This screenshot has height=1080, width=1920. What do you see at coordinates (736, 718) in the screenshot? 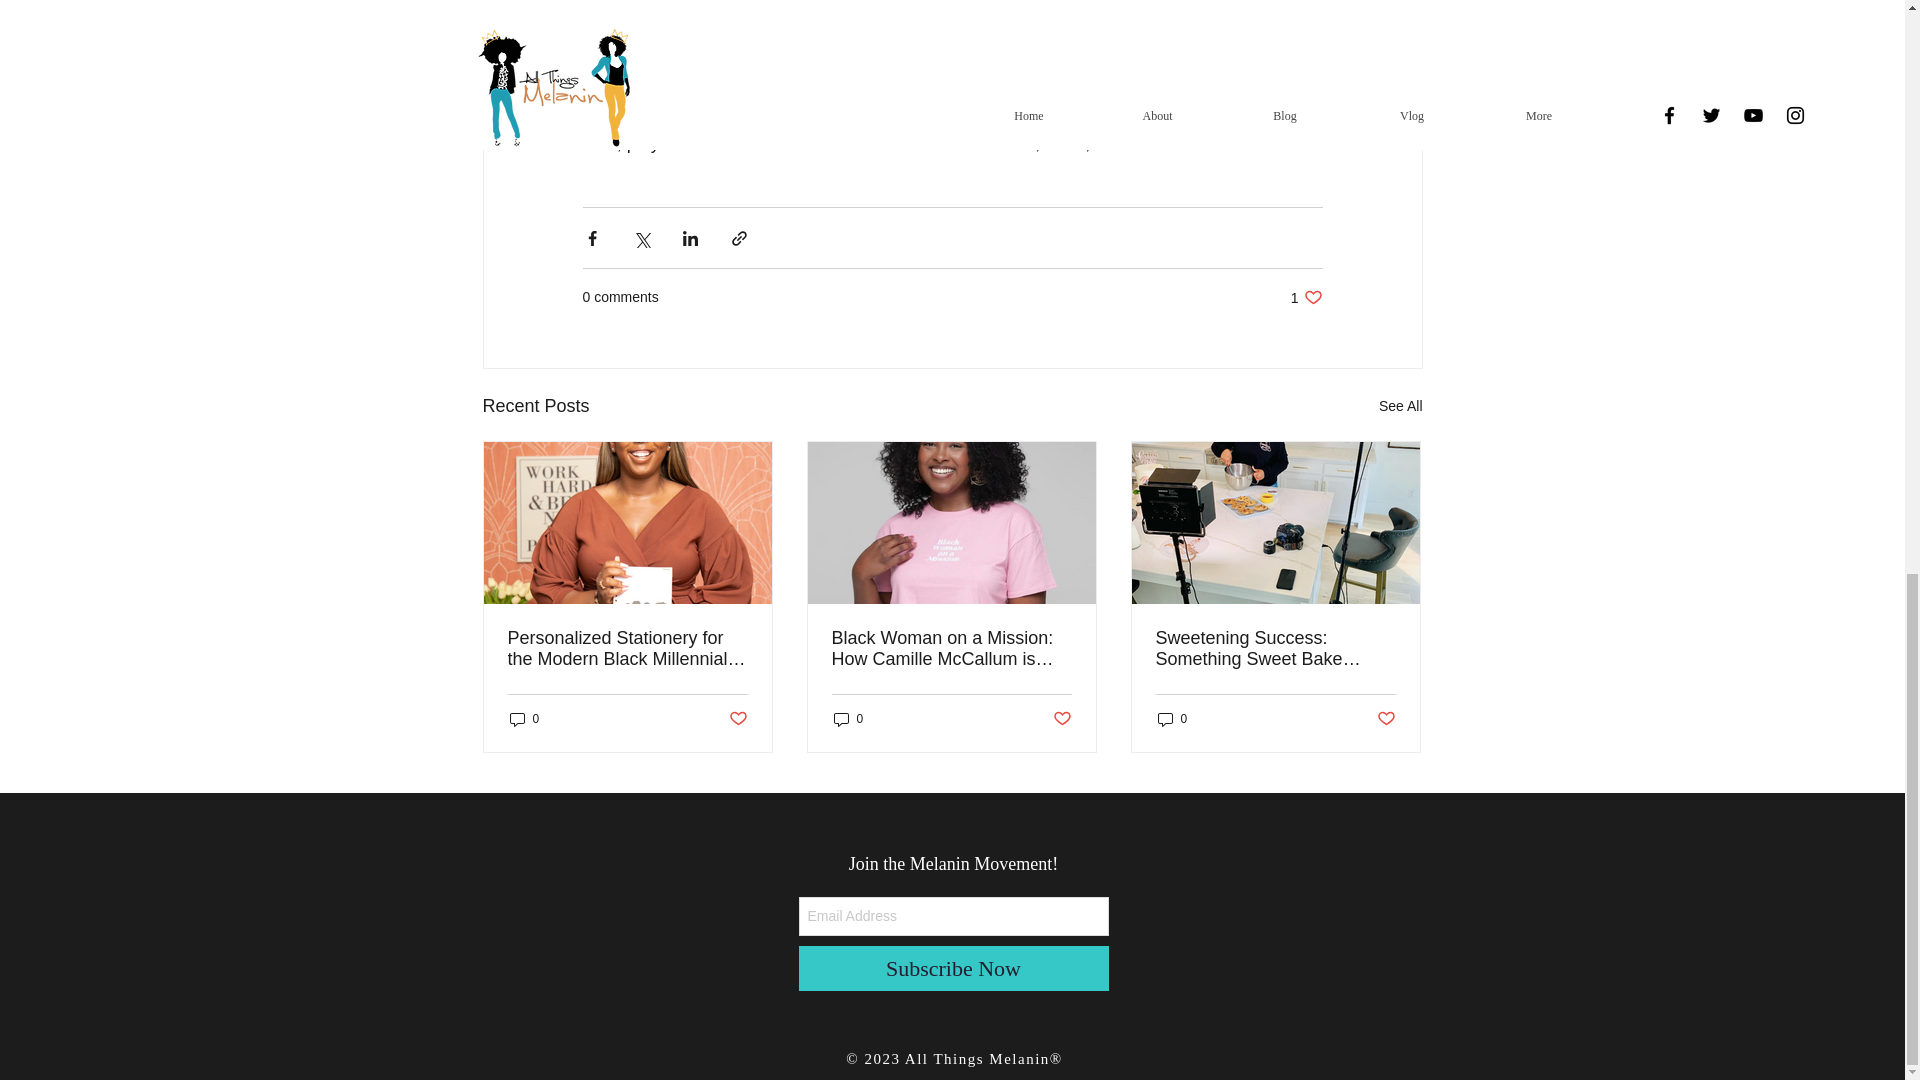
I see `See All` at bounding box center [736, 718].